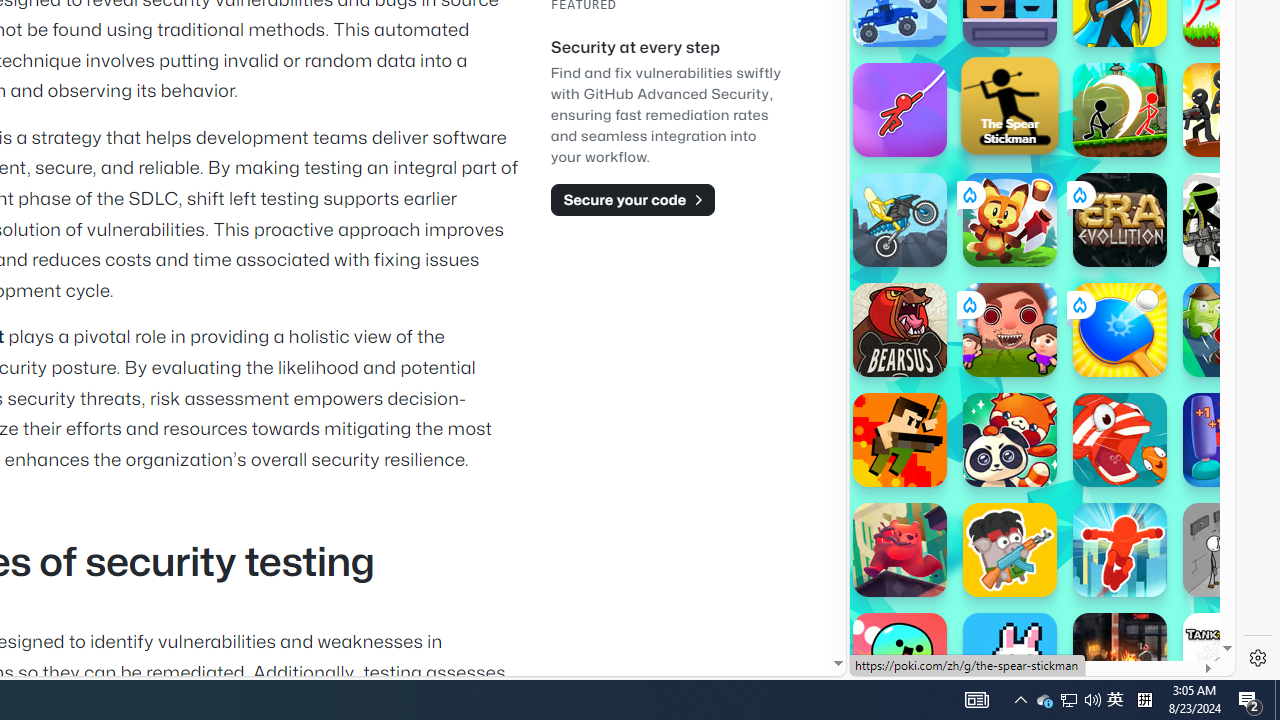 This screenshot has width=1280, height=720. What do you see at coordinates (1010, 330) in the screenshot?
I see `Eat the world` at bounding box center [1010, 330].